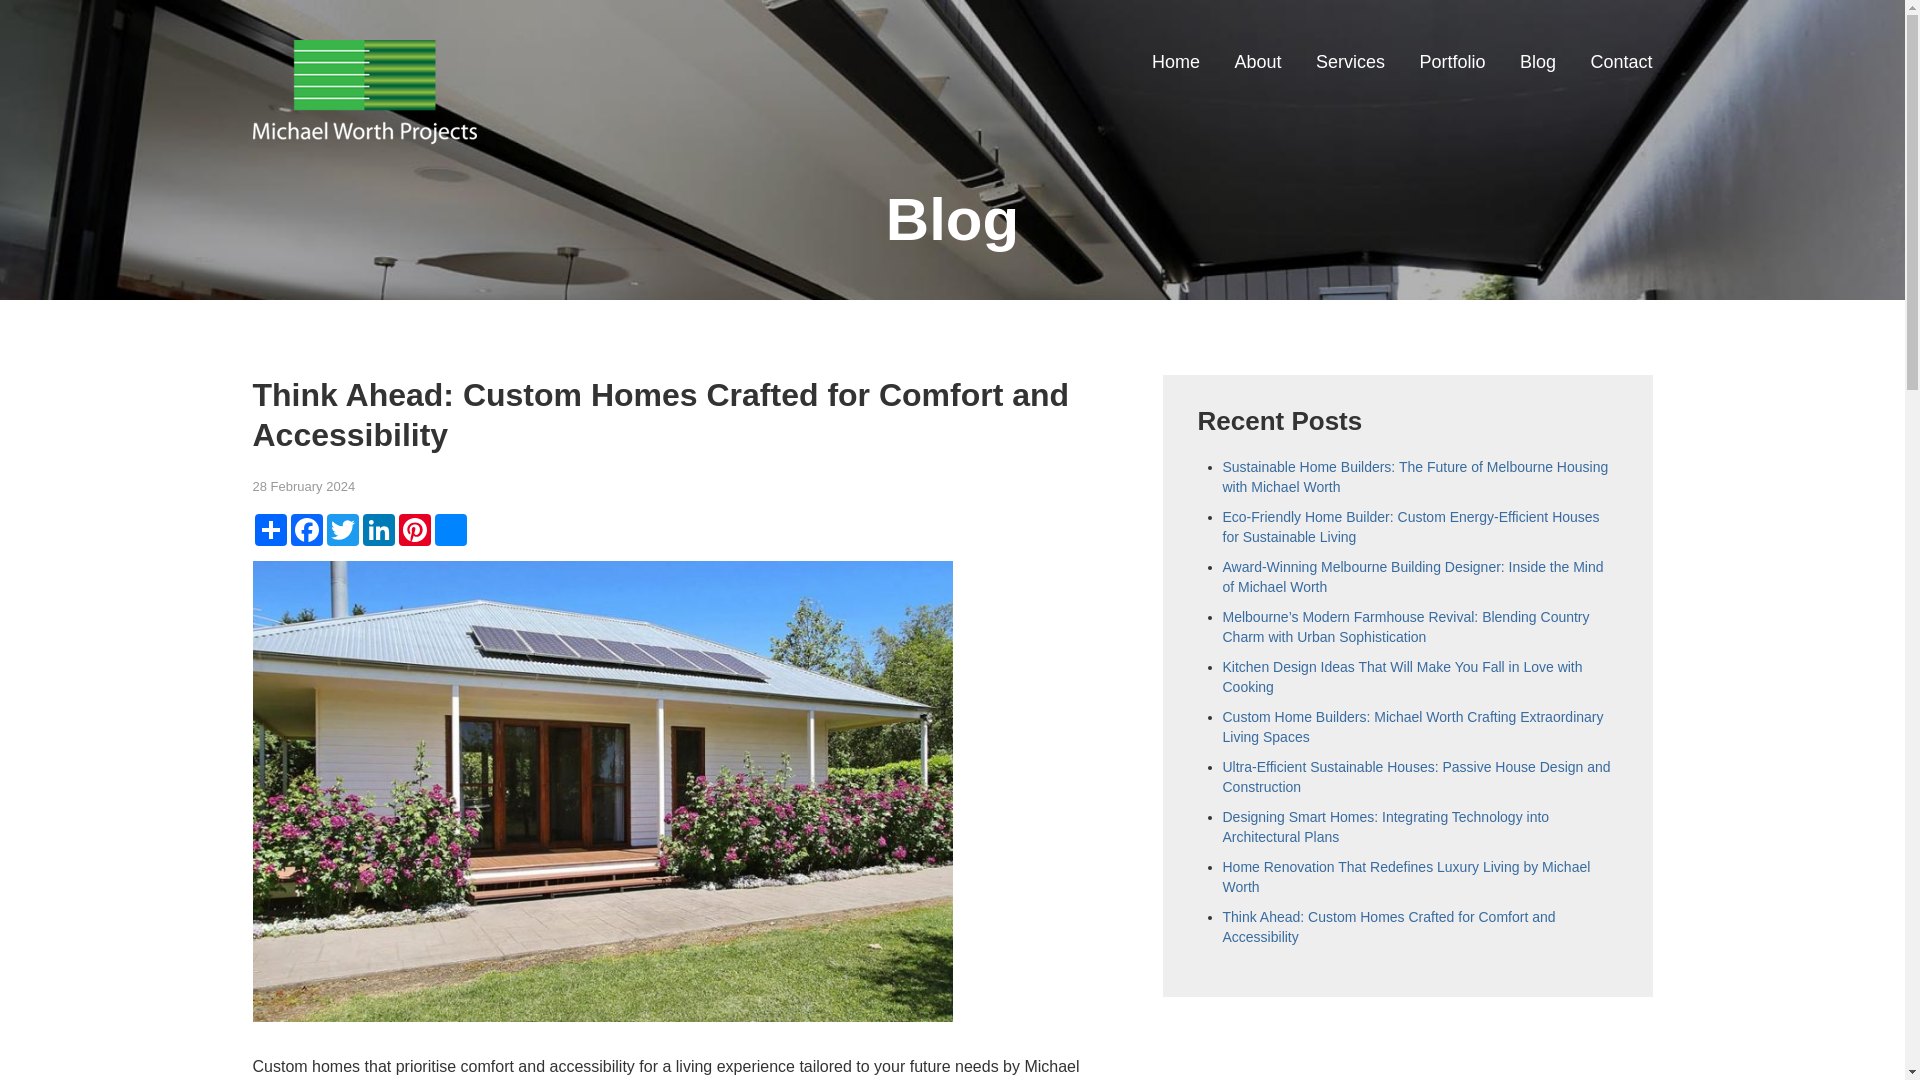 The width and height of the screenshot is (1920, 1080). I want to click on Blog, so click(1538, 62).